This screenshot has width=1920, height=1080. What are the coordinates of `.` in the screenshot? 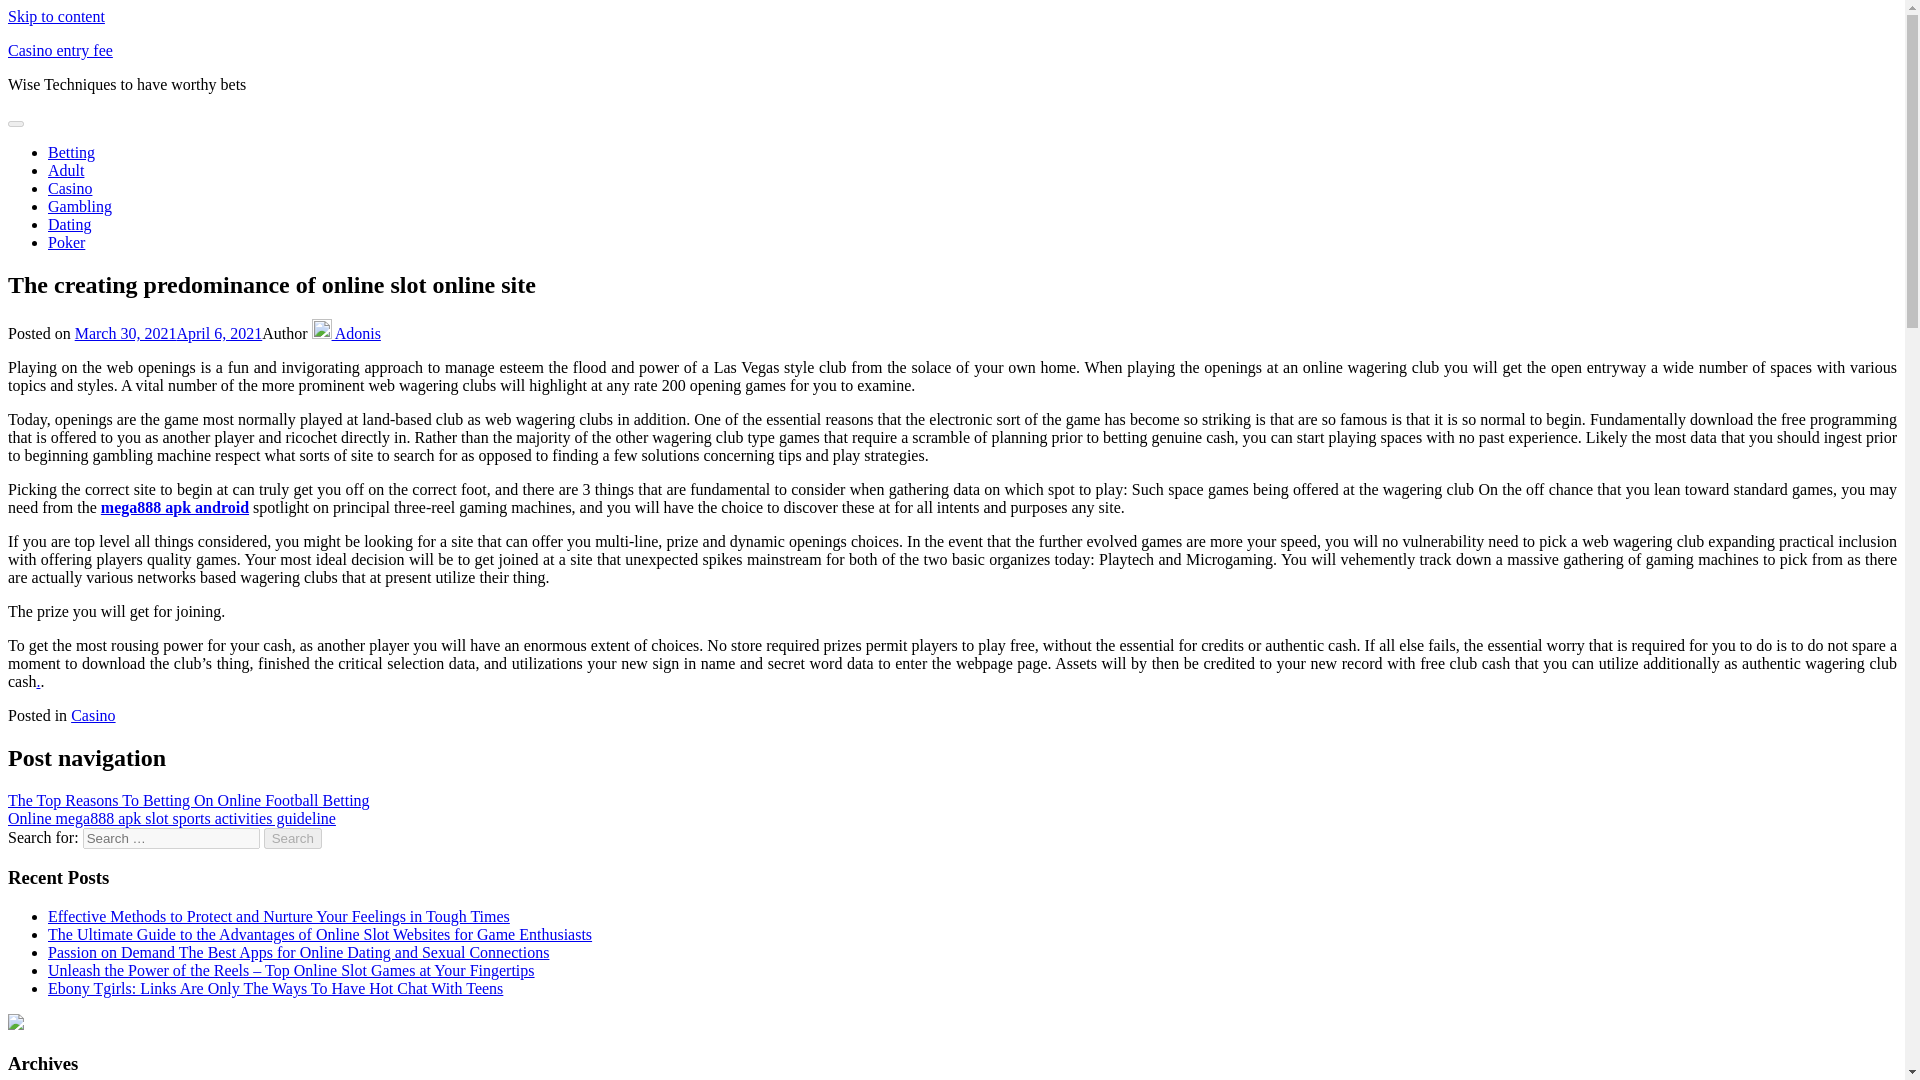 It's located at (38, 681).